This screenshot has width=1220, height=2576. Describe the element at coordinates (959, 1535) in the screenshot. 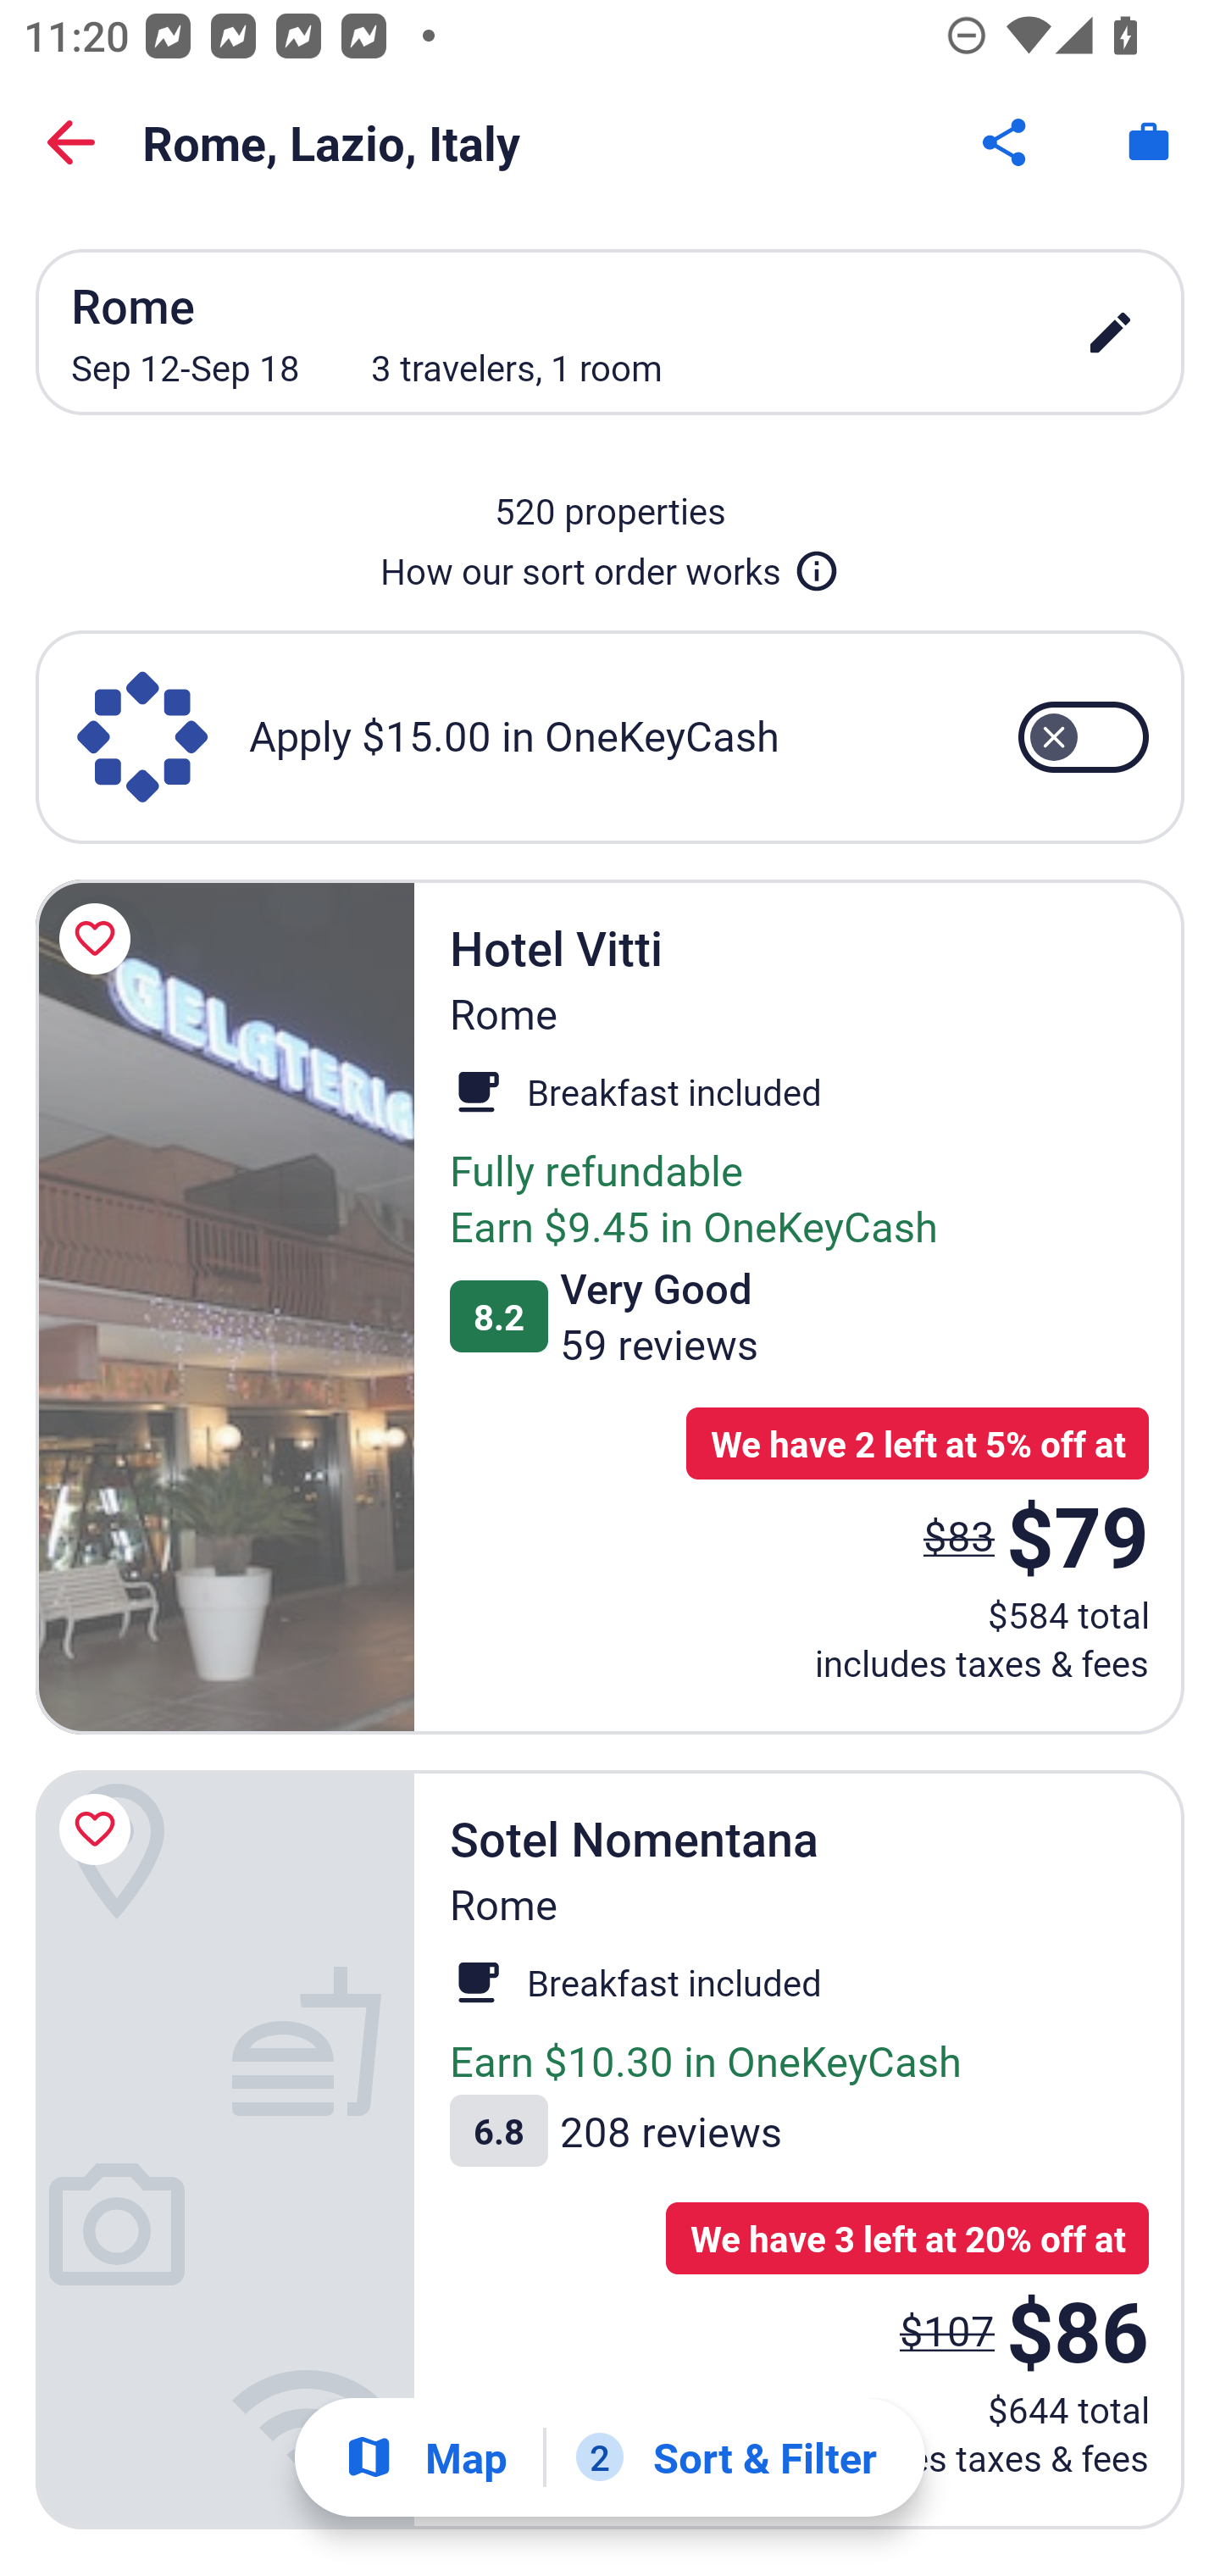

I see `$83 The price was $83` at that location.